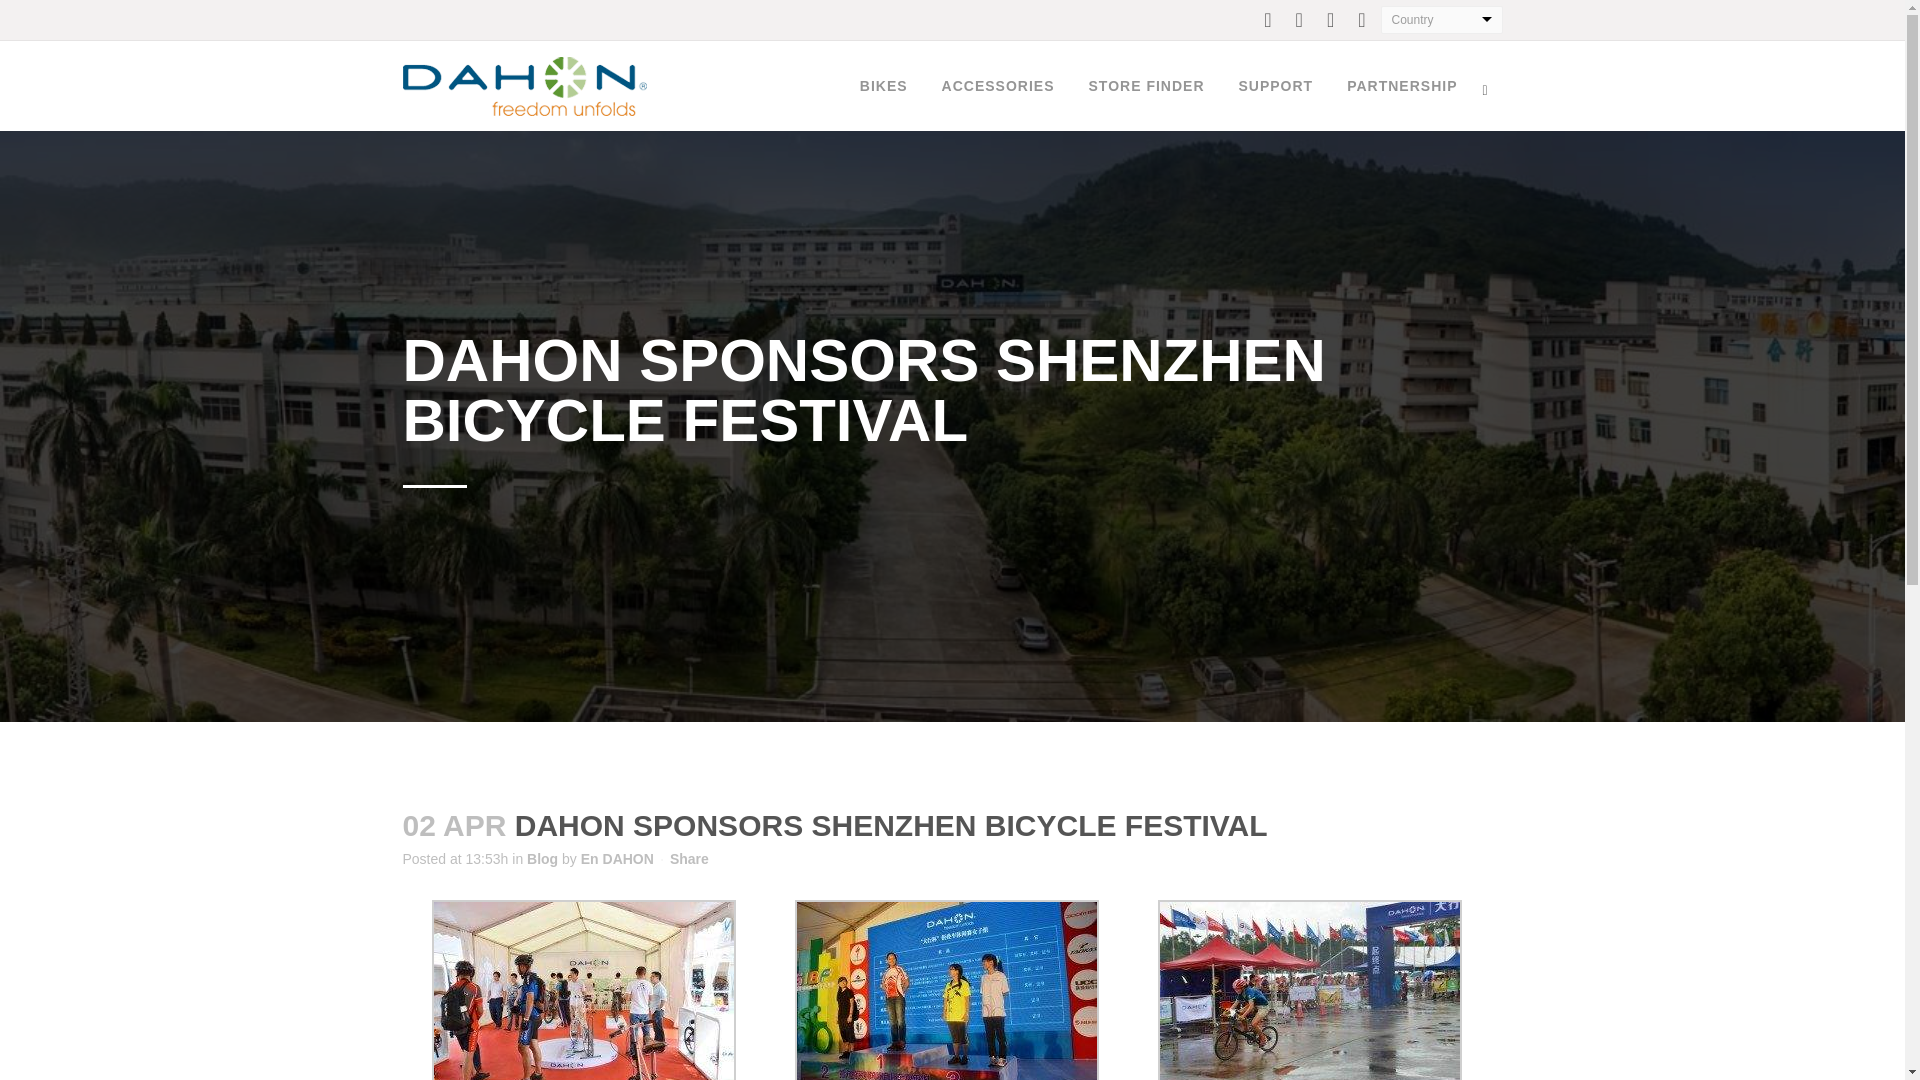 This screenshot has width=1920, height=1080. I want to click on BIKES, so click(884, 86).